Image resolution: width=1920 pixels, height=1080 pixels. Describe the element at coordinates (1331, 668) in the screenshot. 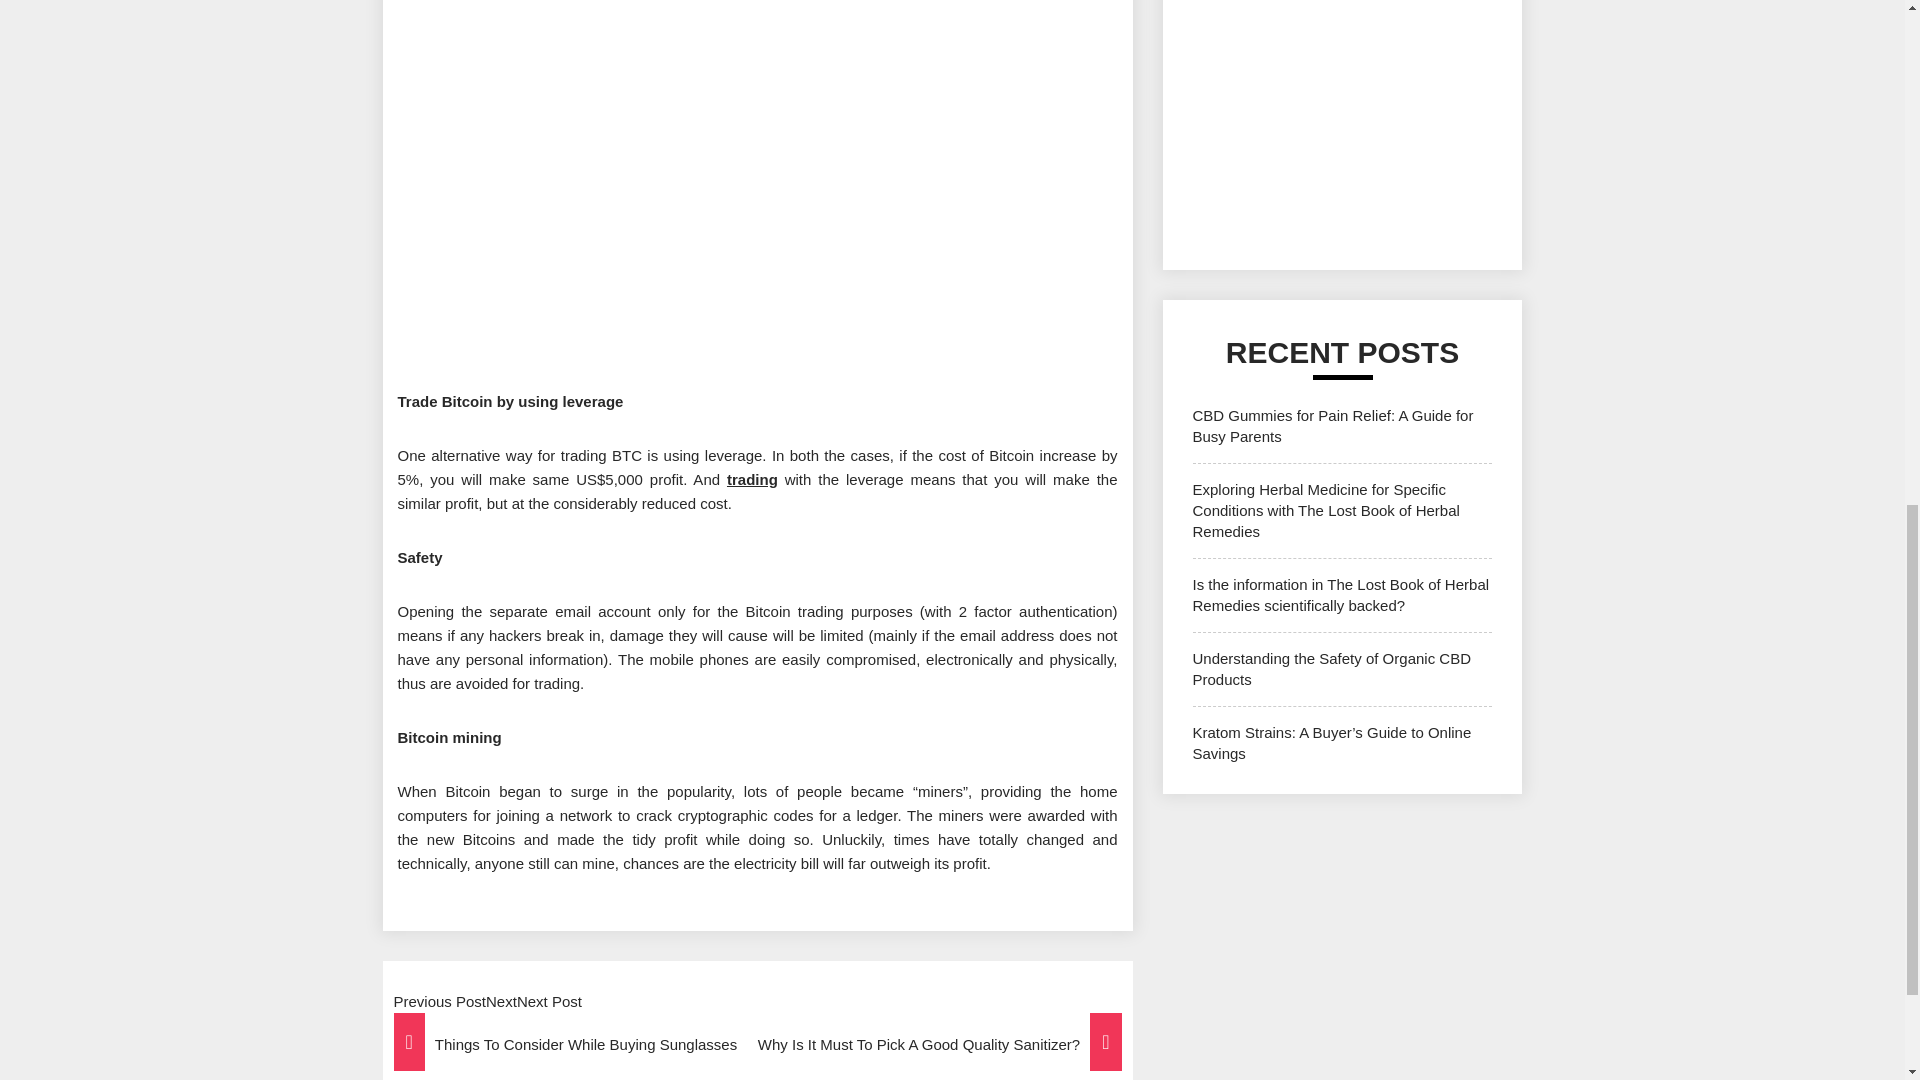

I see `Understanding the Safety of Organic CBD Products` at that location.